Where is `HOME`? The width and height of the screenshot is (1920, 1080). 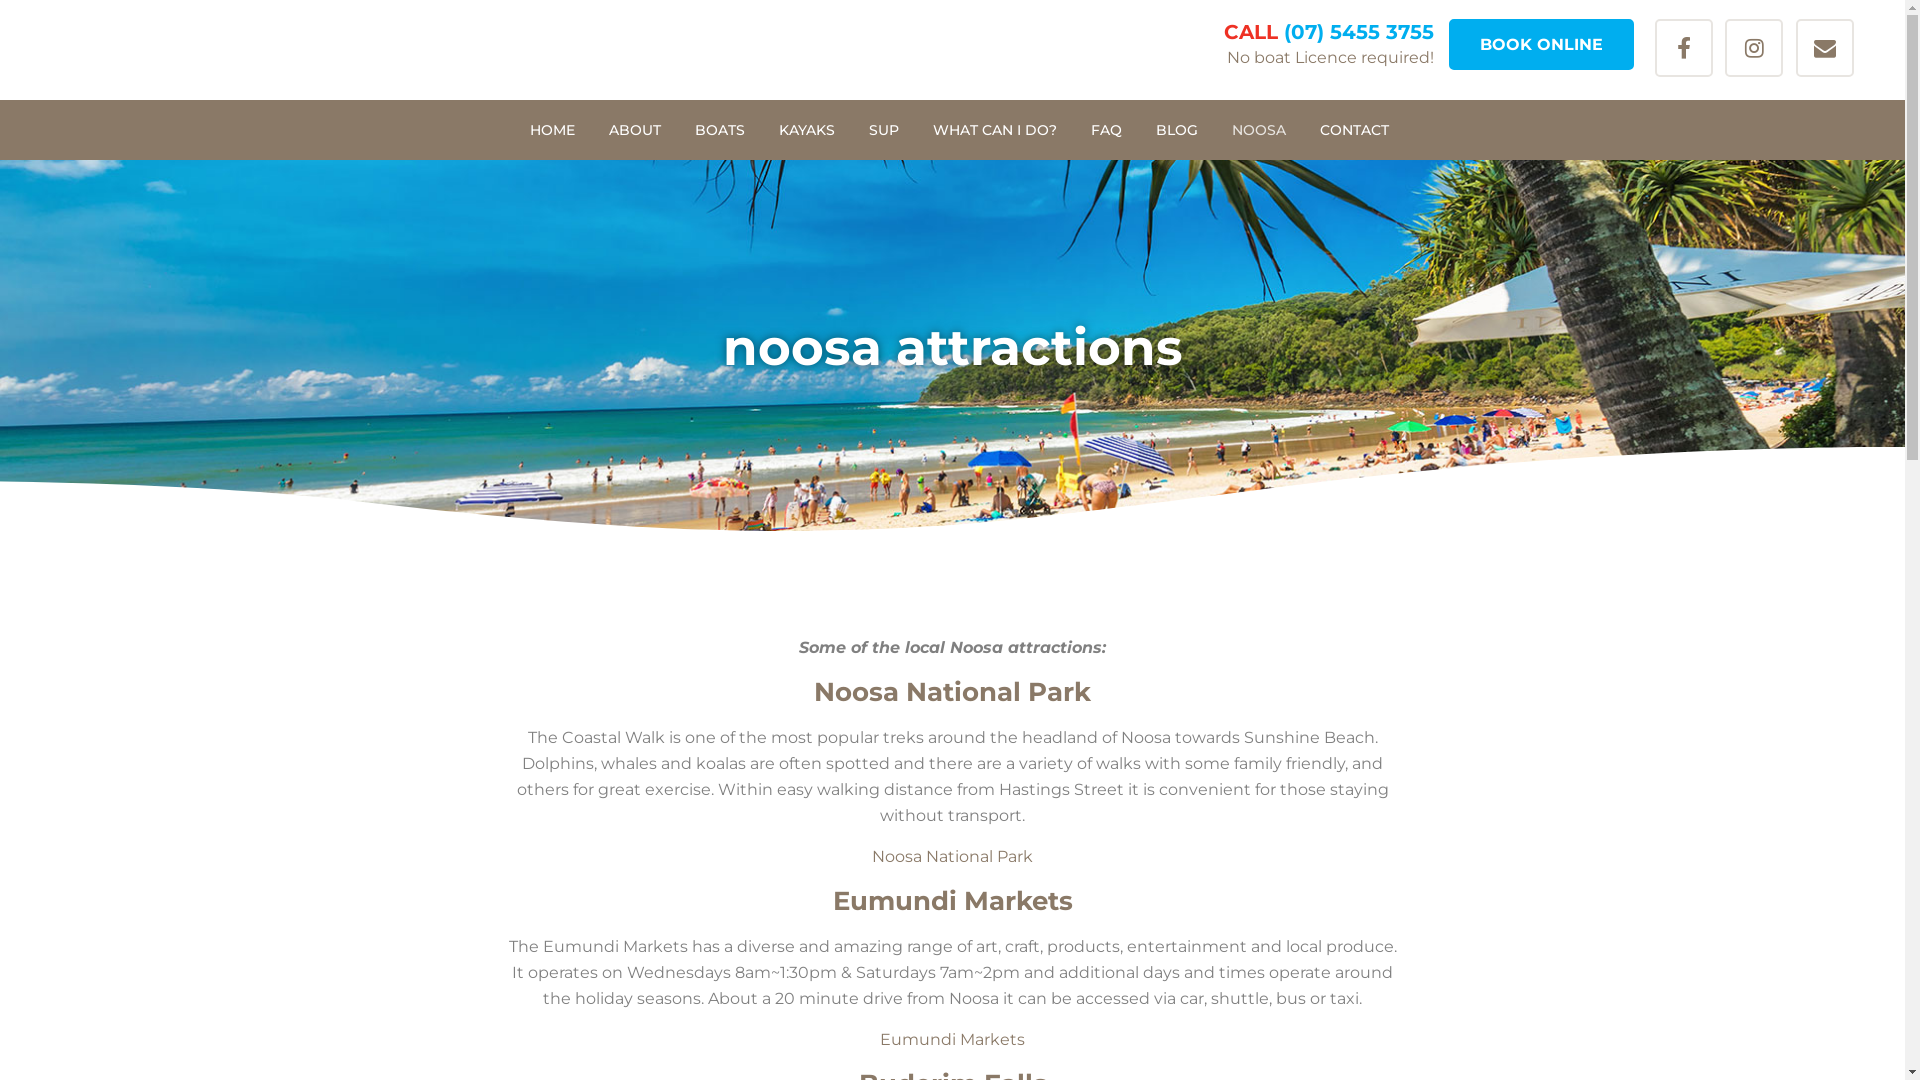 HOME is located at coordinates (561, 130).